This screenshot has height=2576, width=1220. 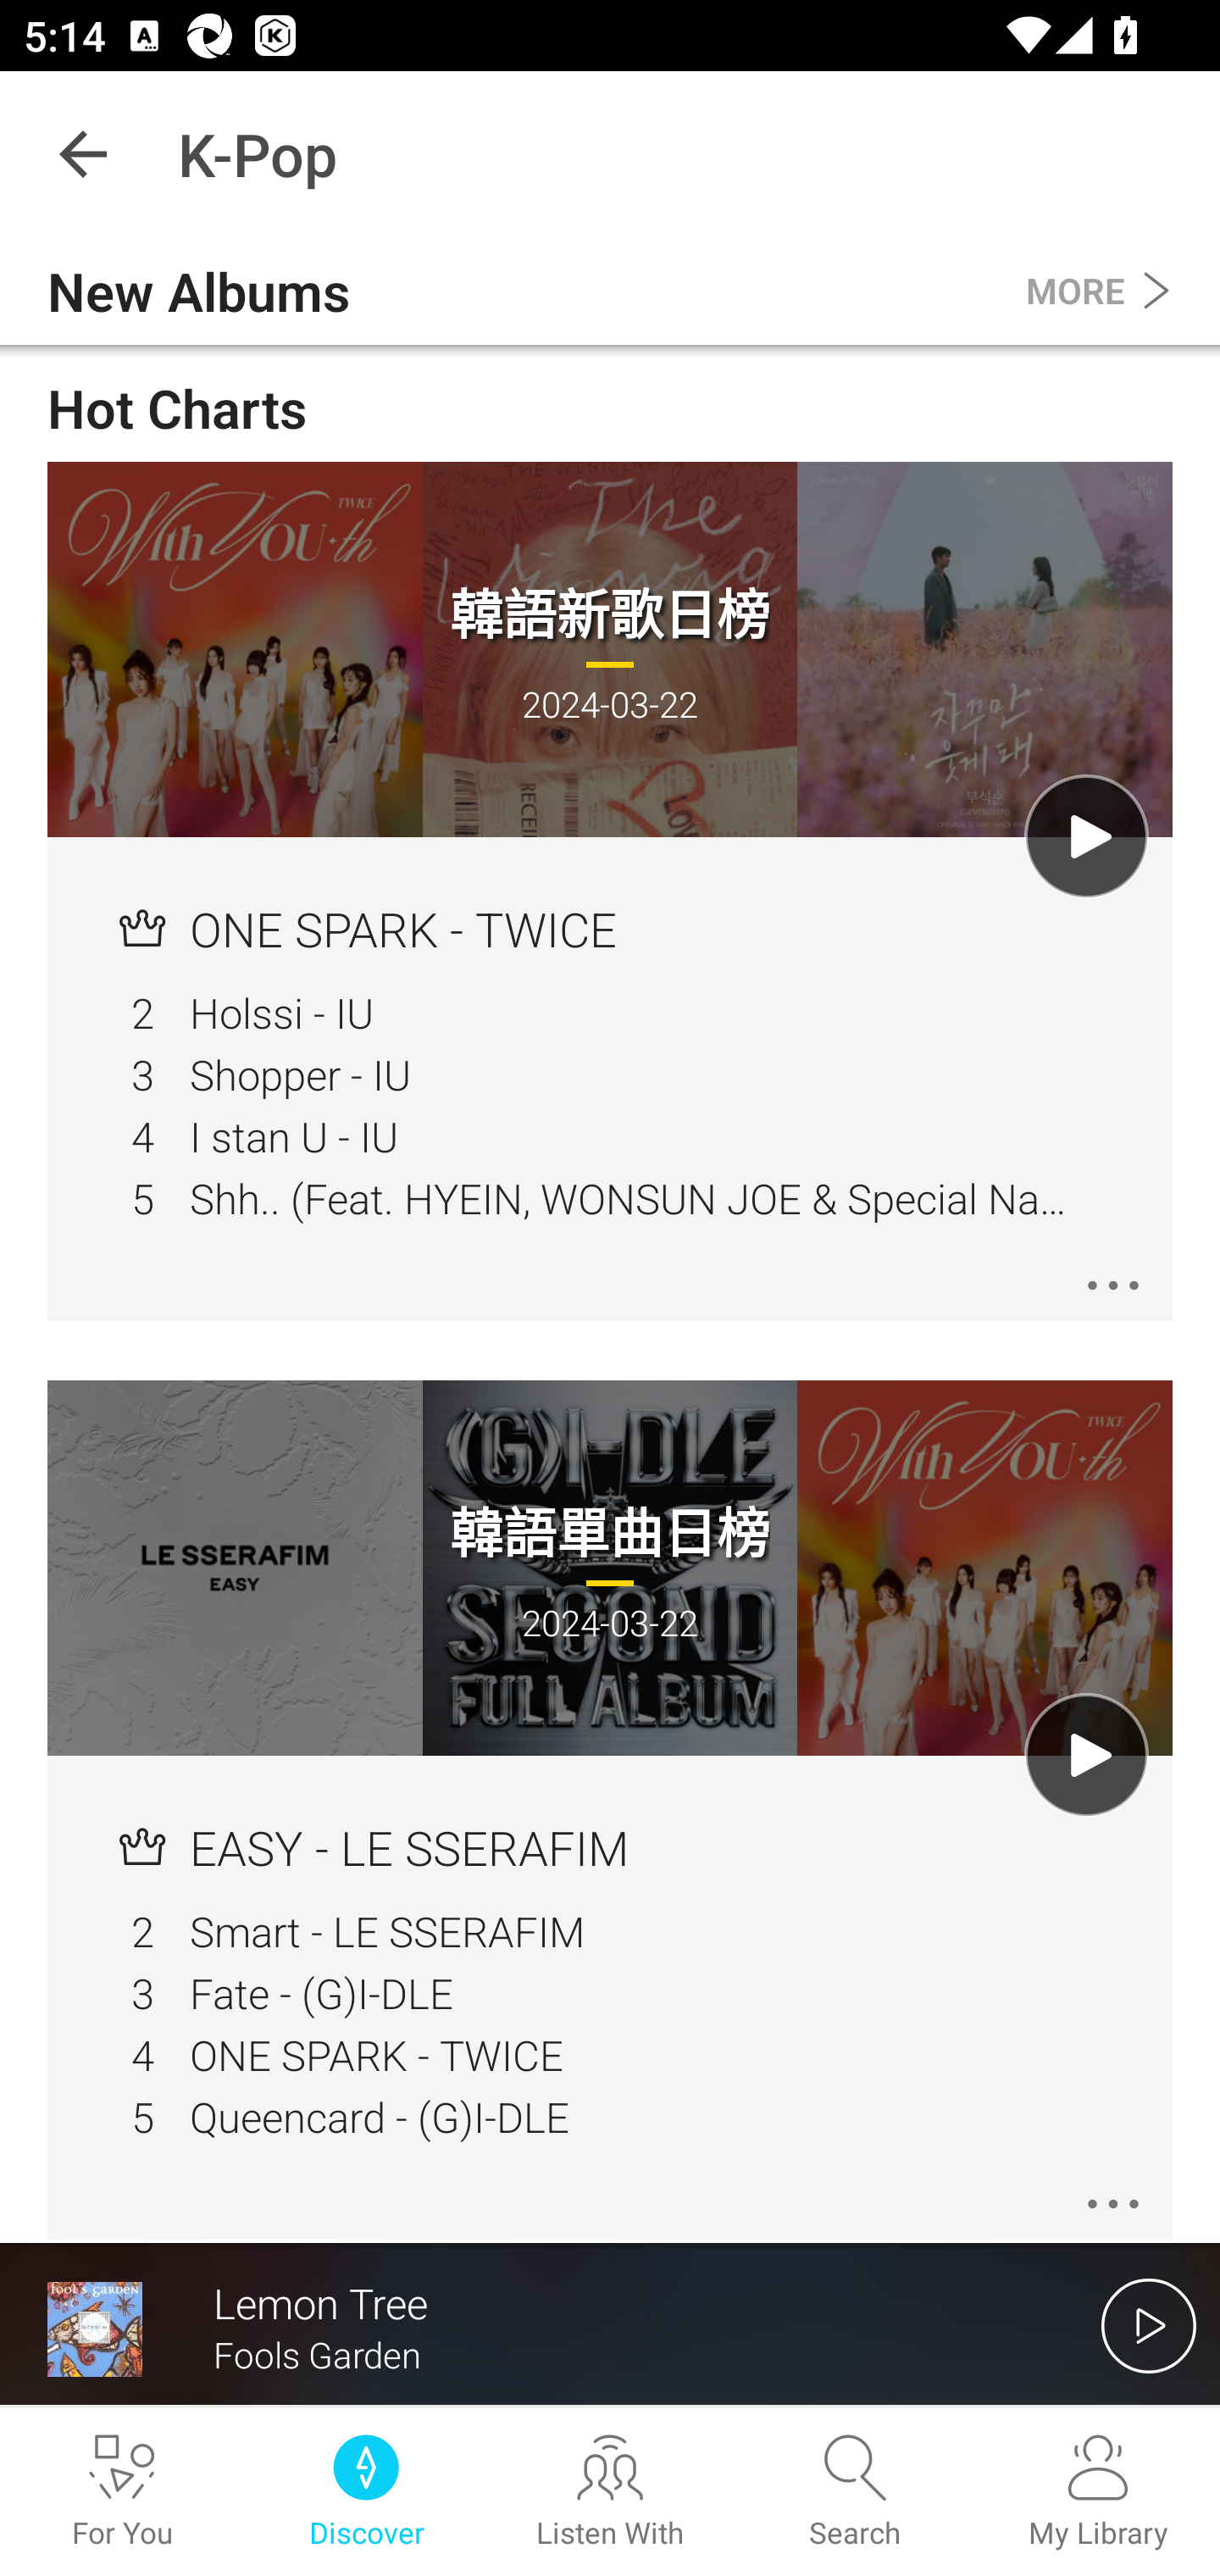 What do you see at coordinates (610, 408) in the screenshot?
I see `Hot Charts` at bounding box center [610, 408].